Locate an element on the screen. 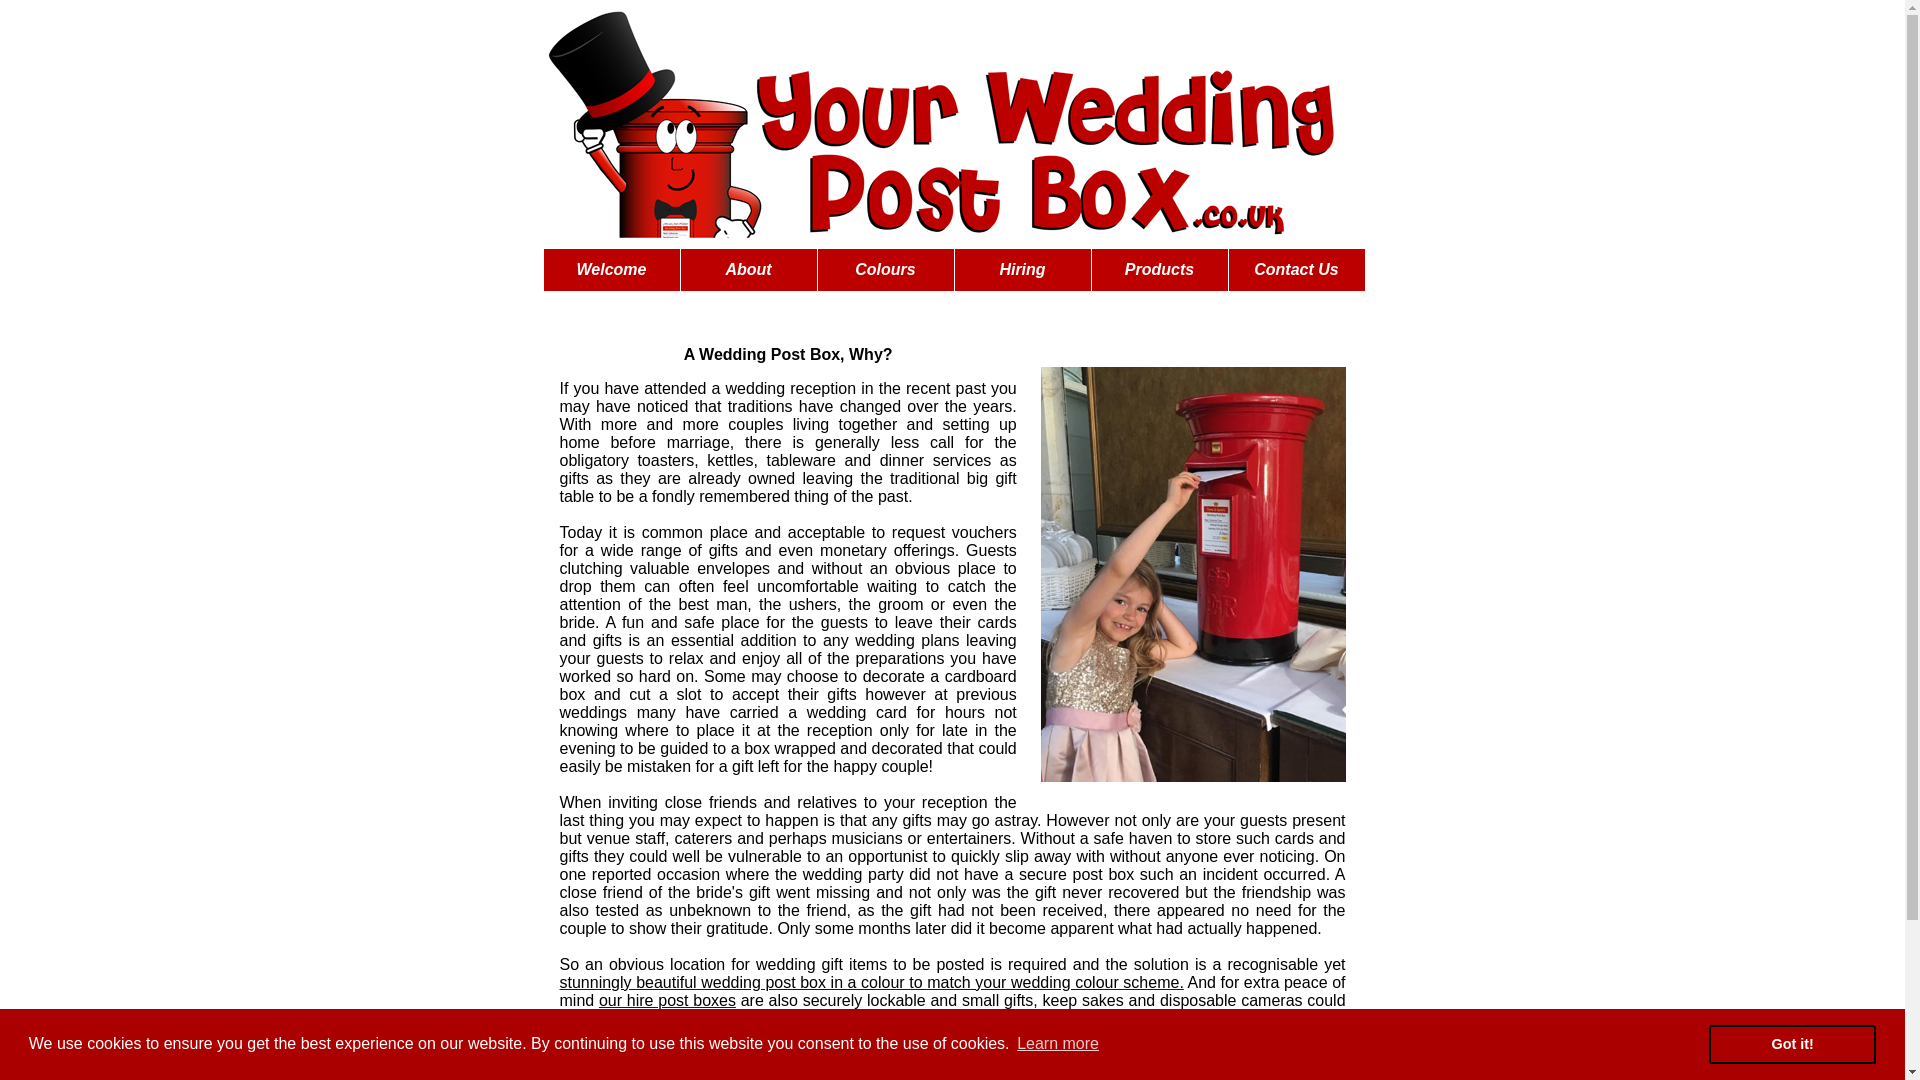 The height and width of the screenshot is (1080, 1920). Welcome is located at coordinates (611, 270).